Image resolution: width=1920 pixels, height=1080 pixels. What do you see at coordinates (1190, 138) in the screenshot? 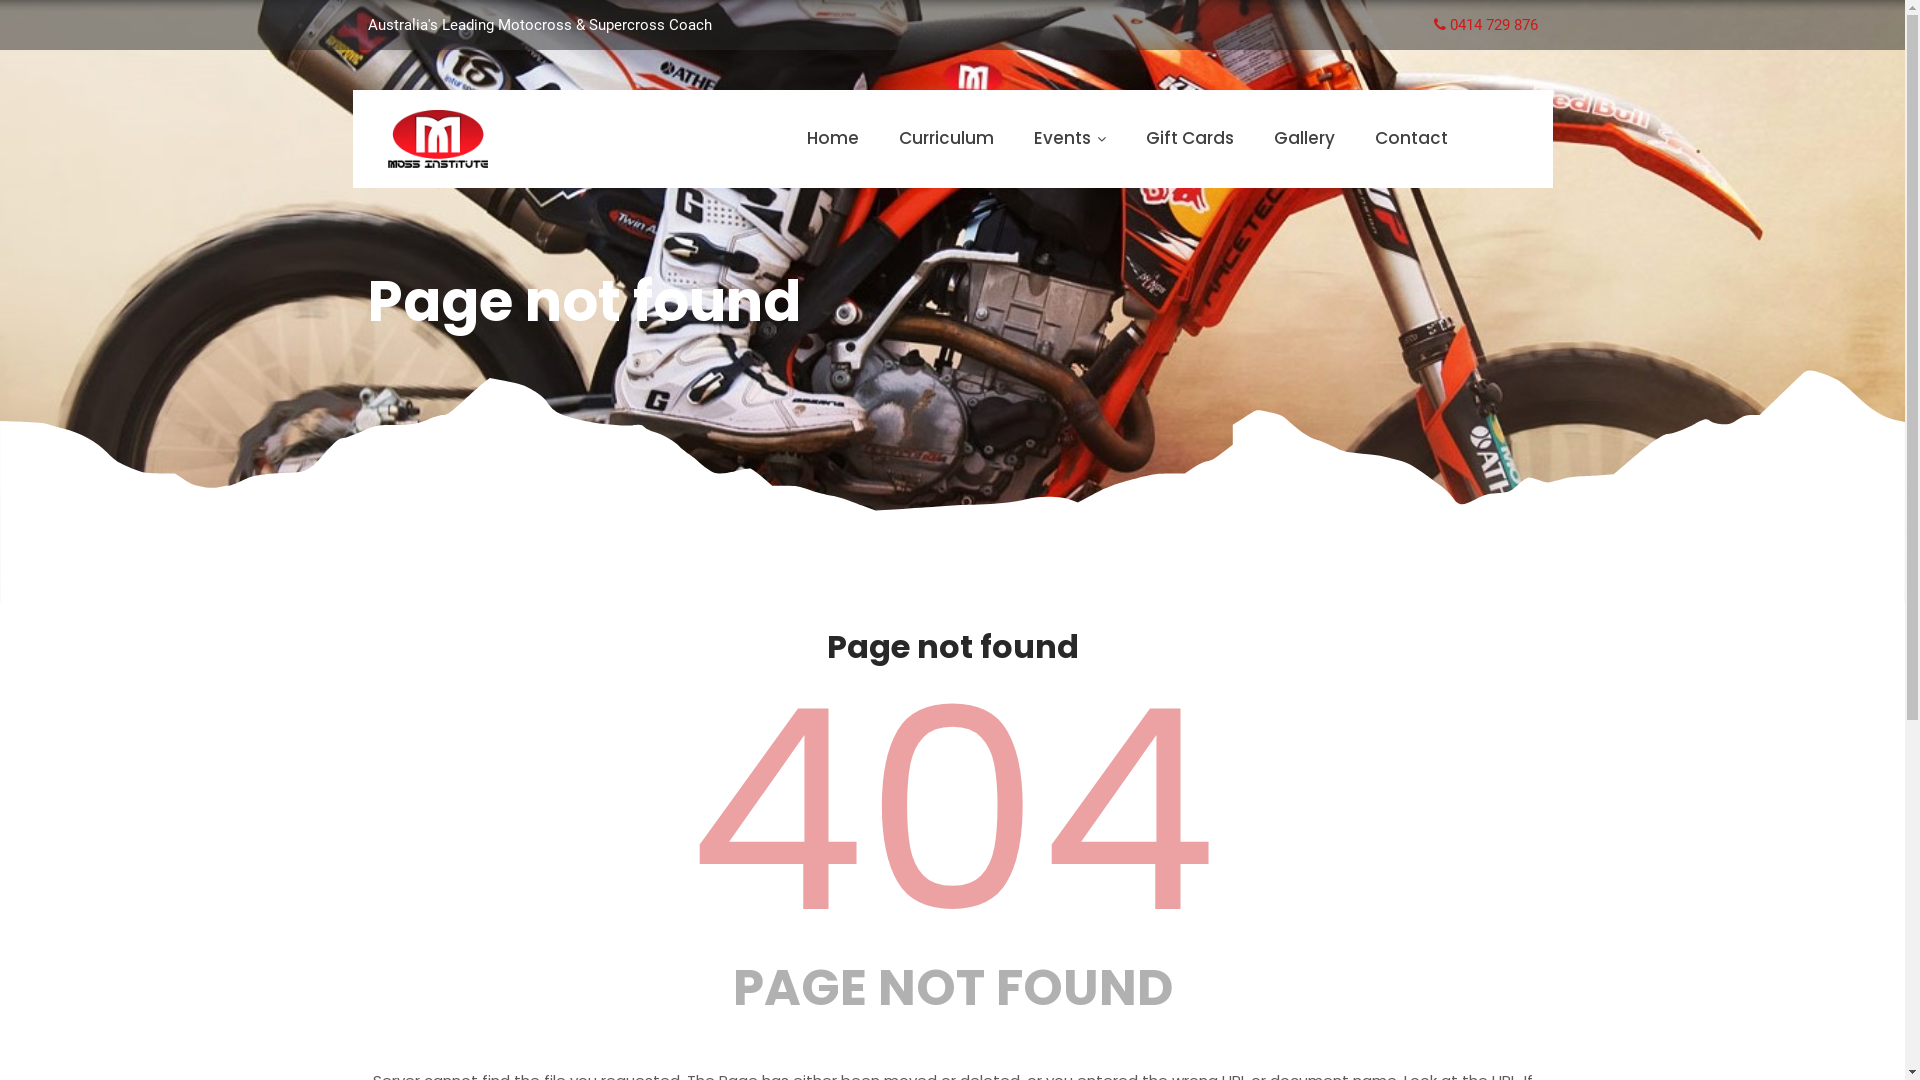
I see `Gift Cards` at bounding box center [1190, 138].